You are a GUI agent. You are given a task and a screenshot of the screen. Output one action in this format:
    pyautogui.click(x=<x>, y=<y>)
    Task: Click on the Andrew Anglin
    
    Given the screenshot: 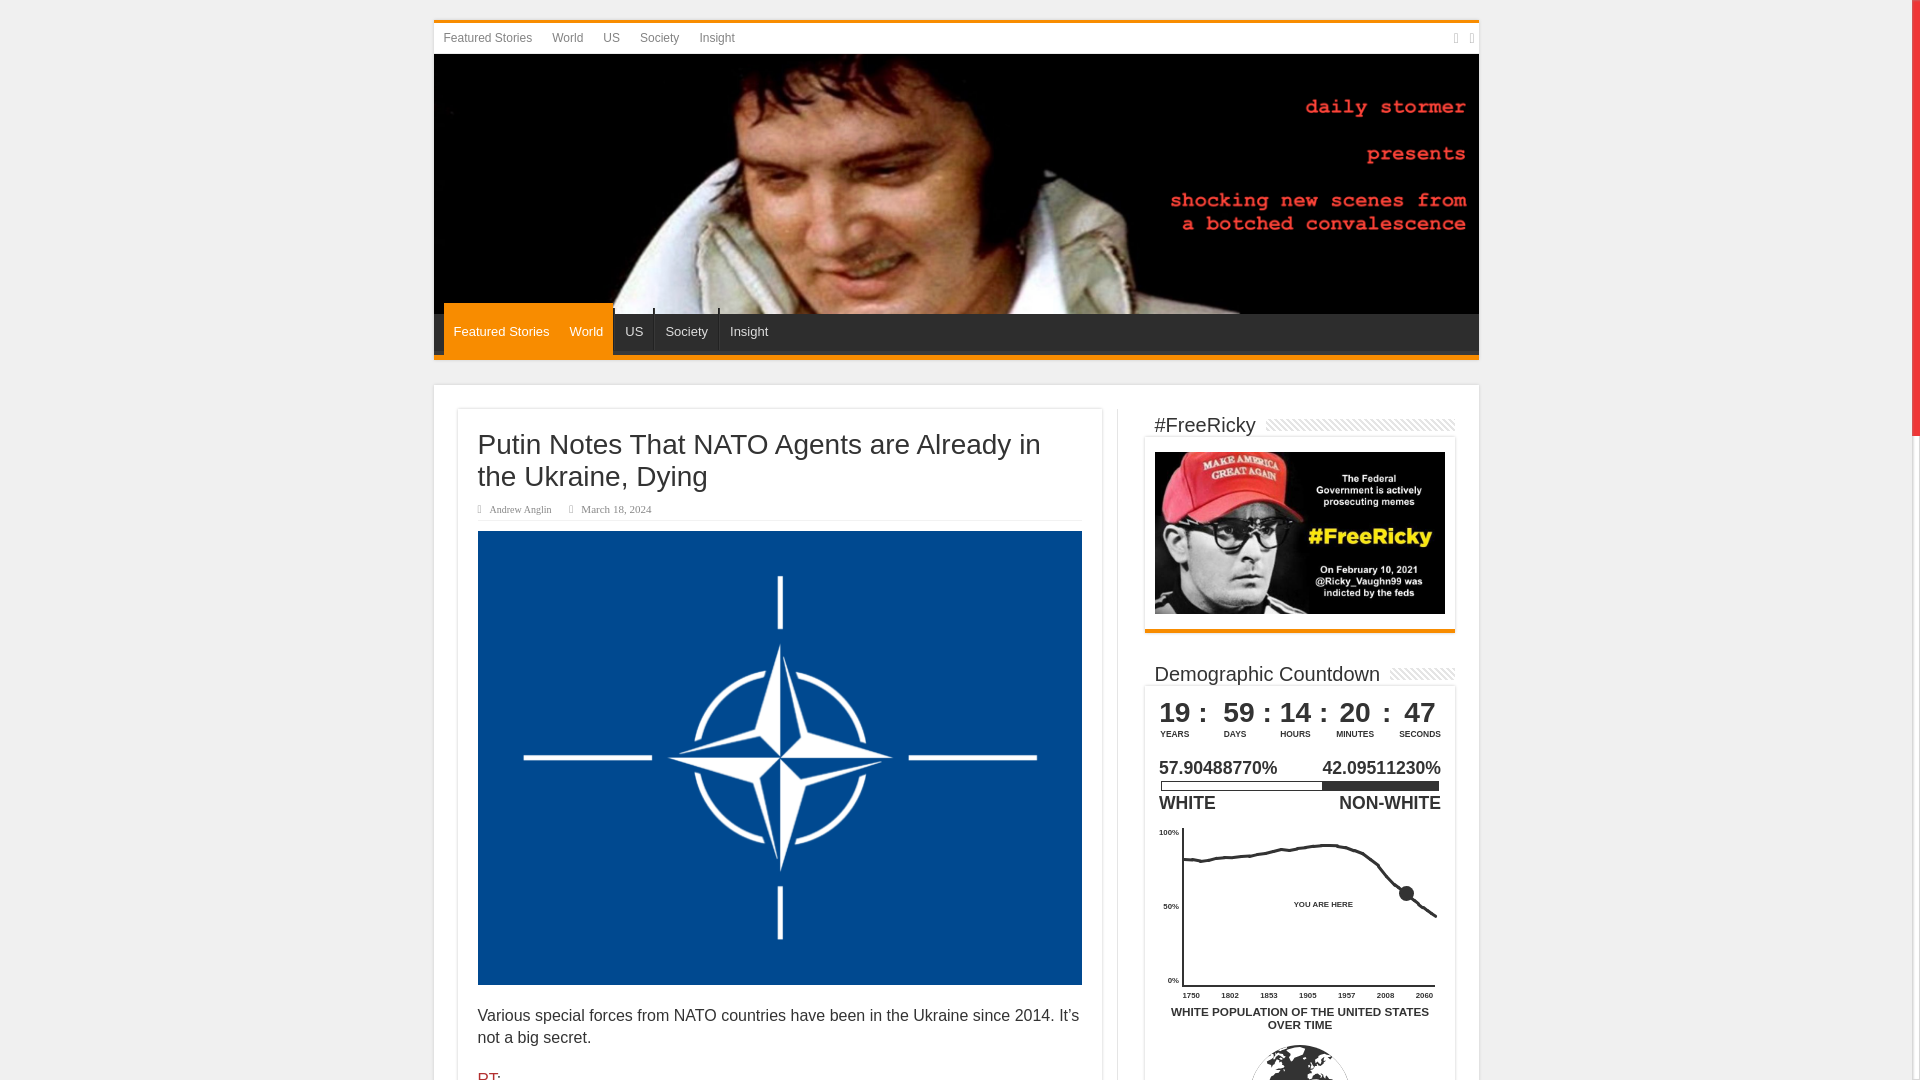 What is the action you would take?
    pyautogui.click(x=520, y=510)
    